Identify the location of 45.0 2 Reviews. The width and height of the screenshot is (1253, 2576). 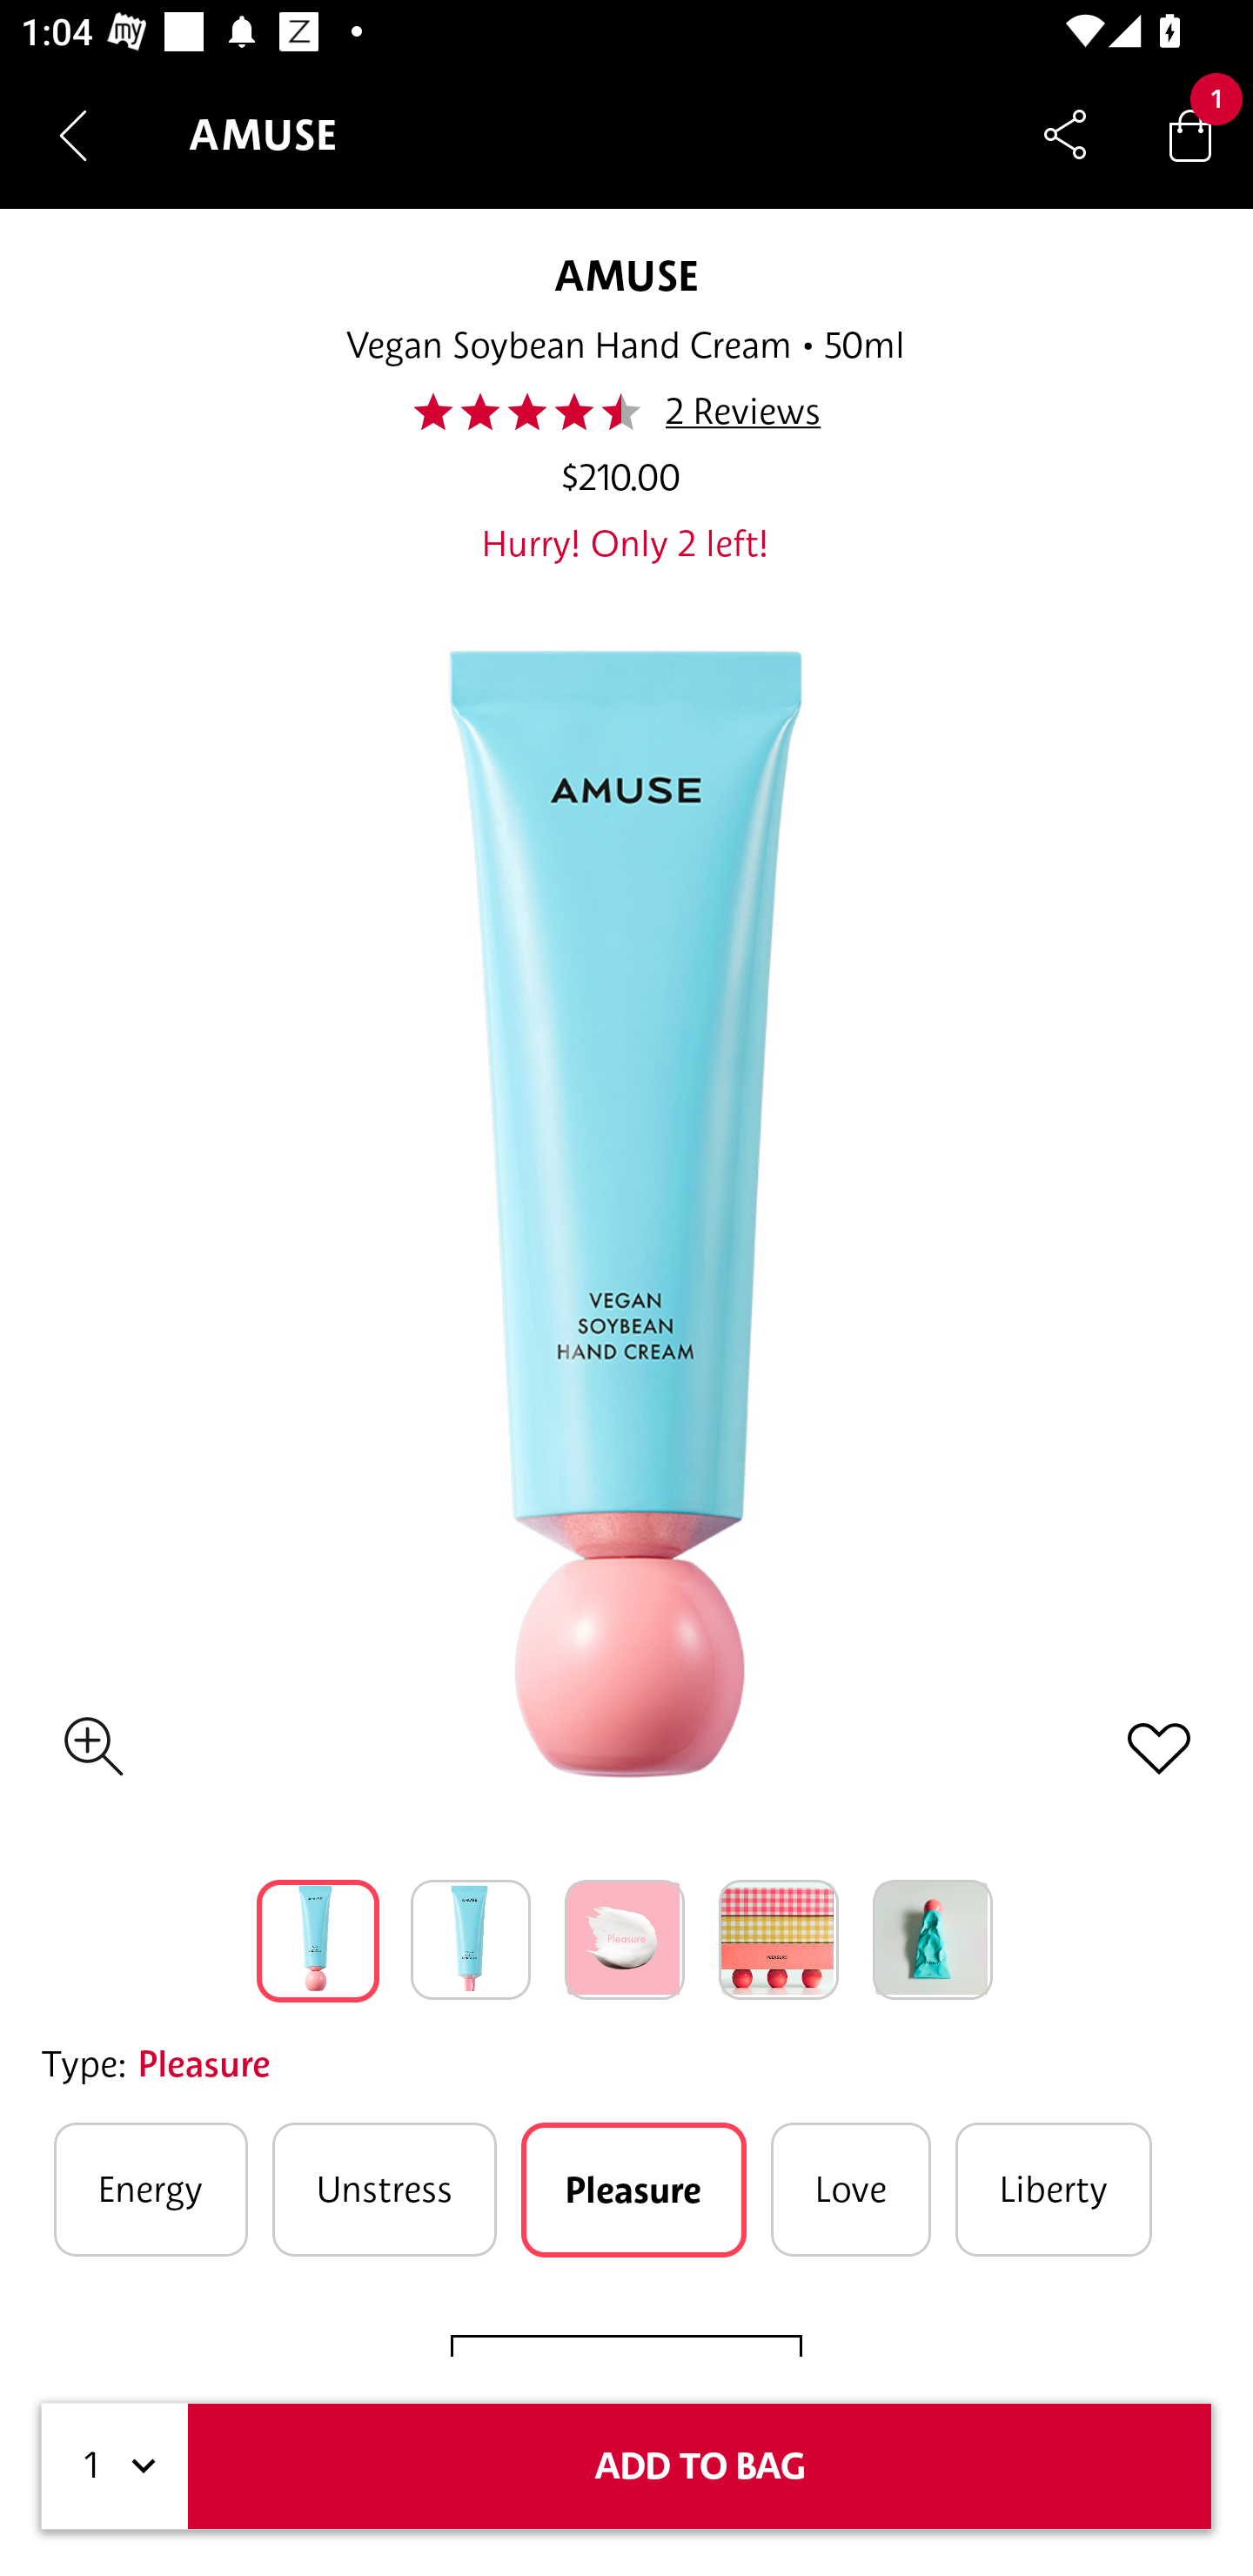
(625, 412).